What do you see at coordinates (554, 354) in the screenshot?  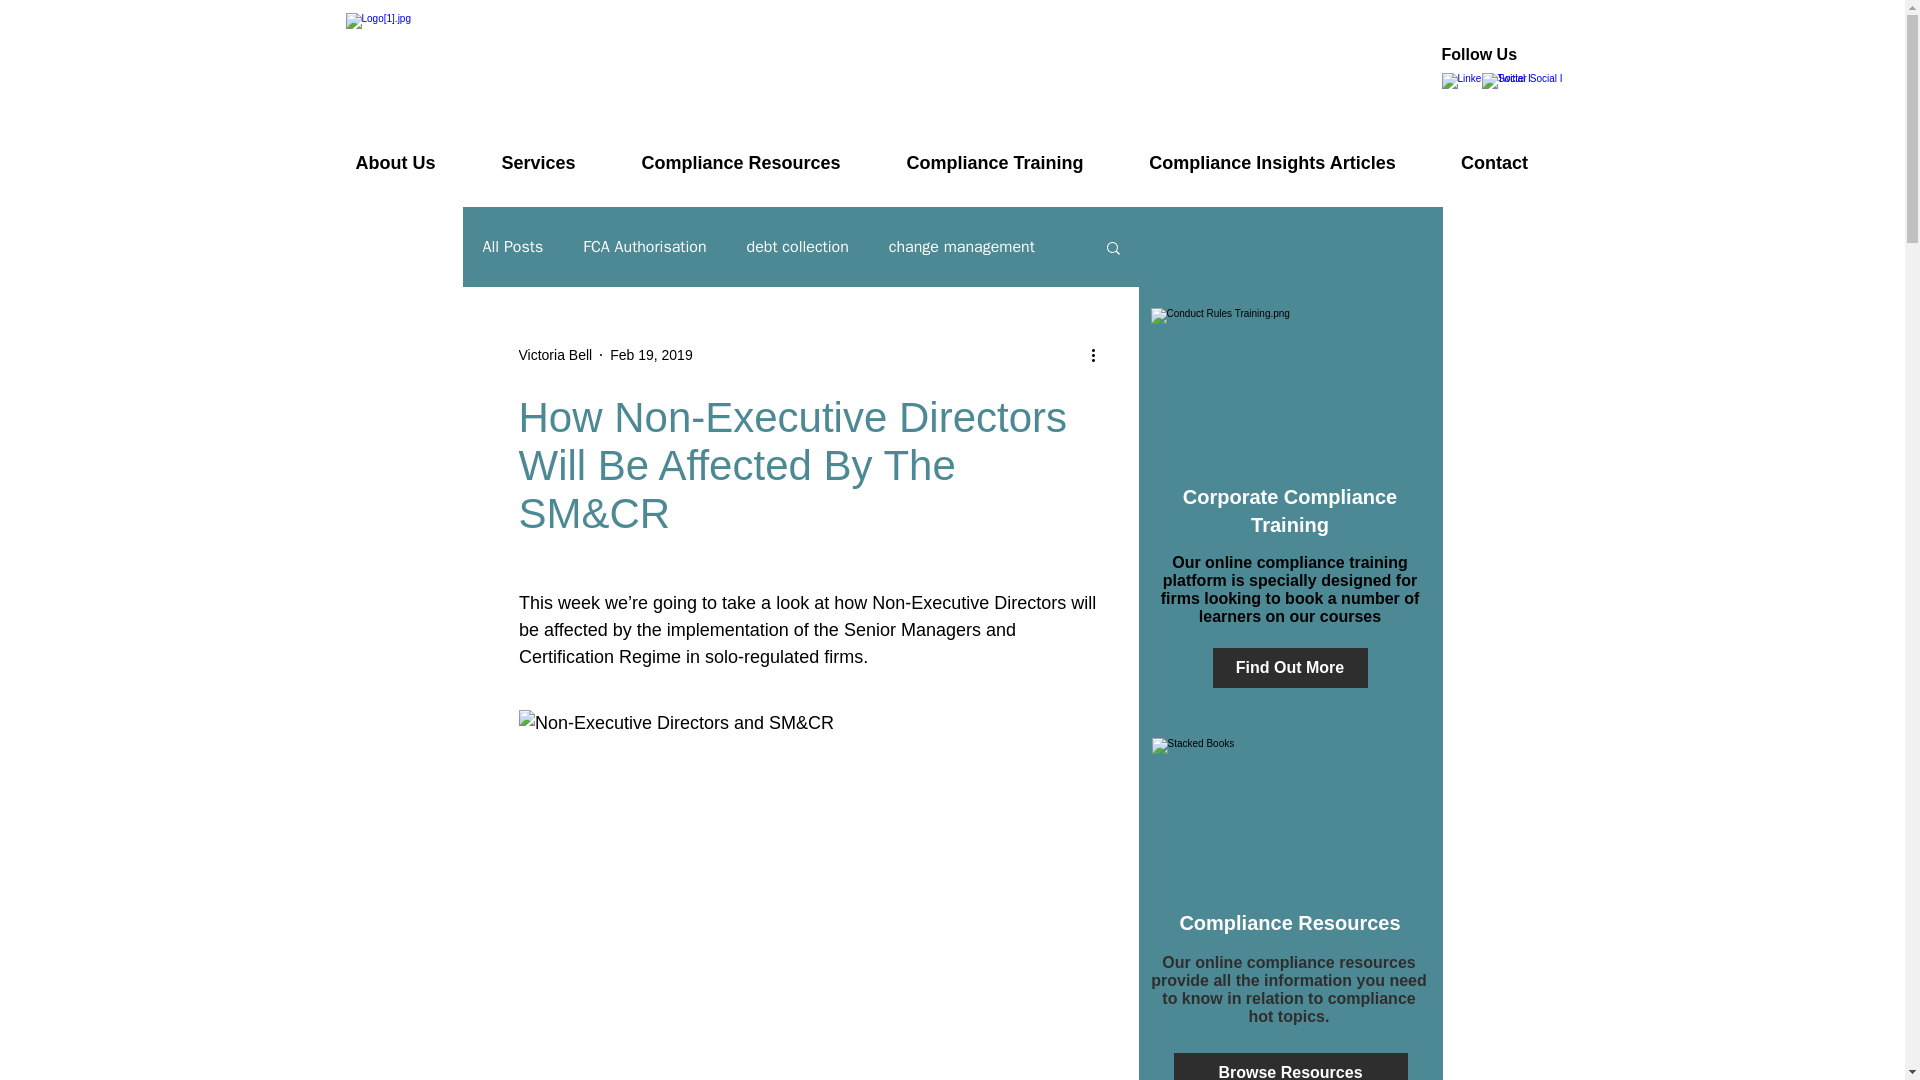 I see `Victoria Bell` at bounding box center [554, 354].